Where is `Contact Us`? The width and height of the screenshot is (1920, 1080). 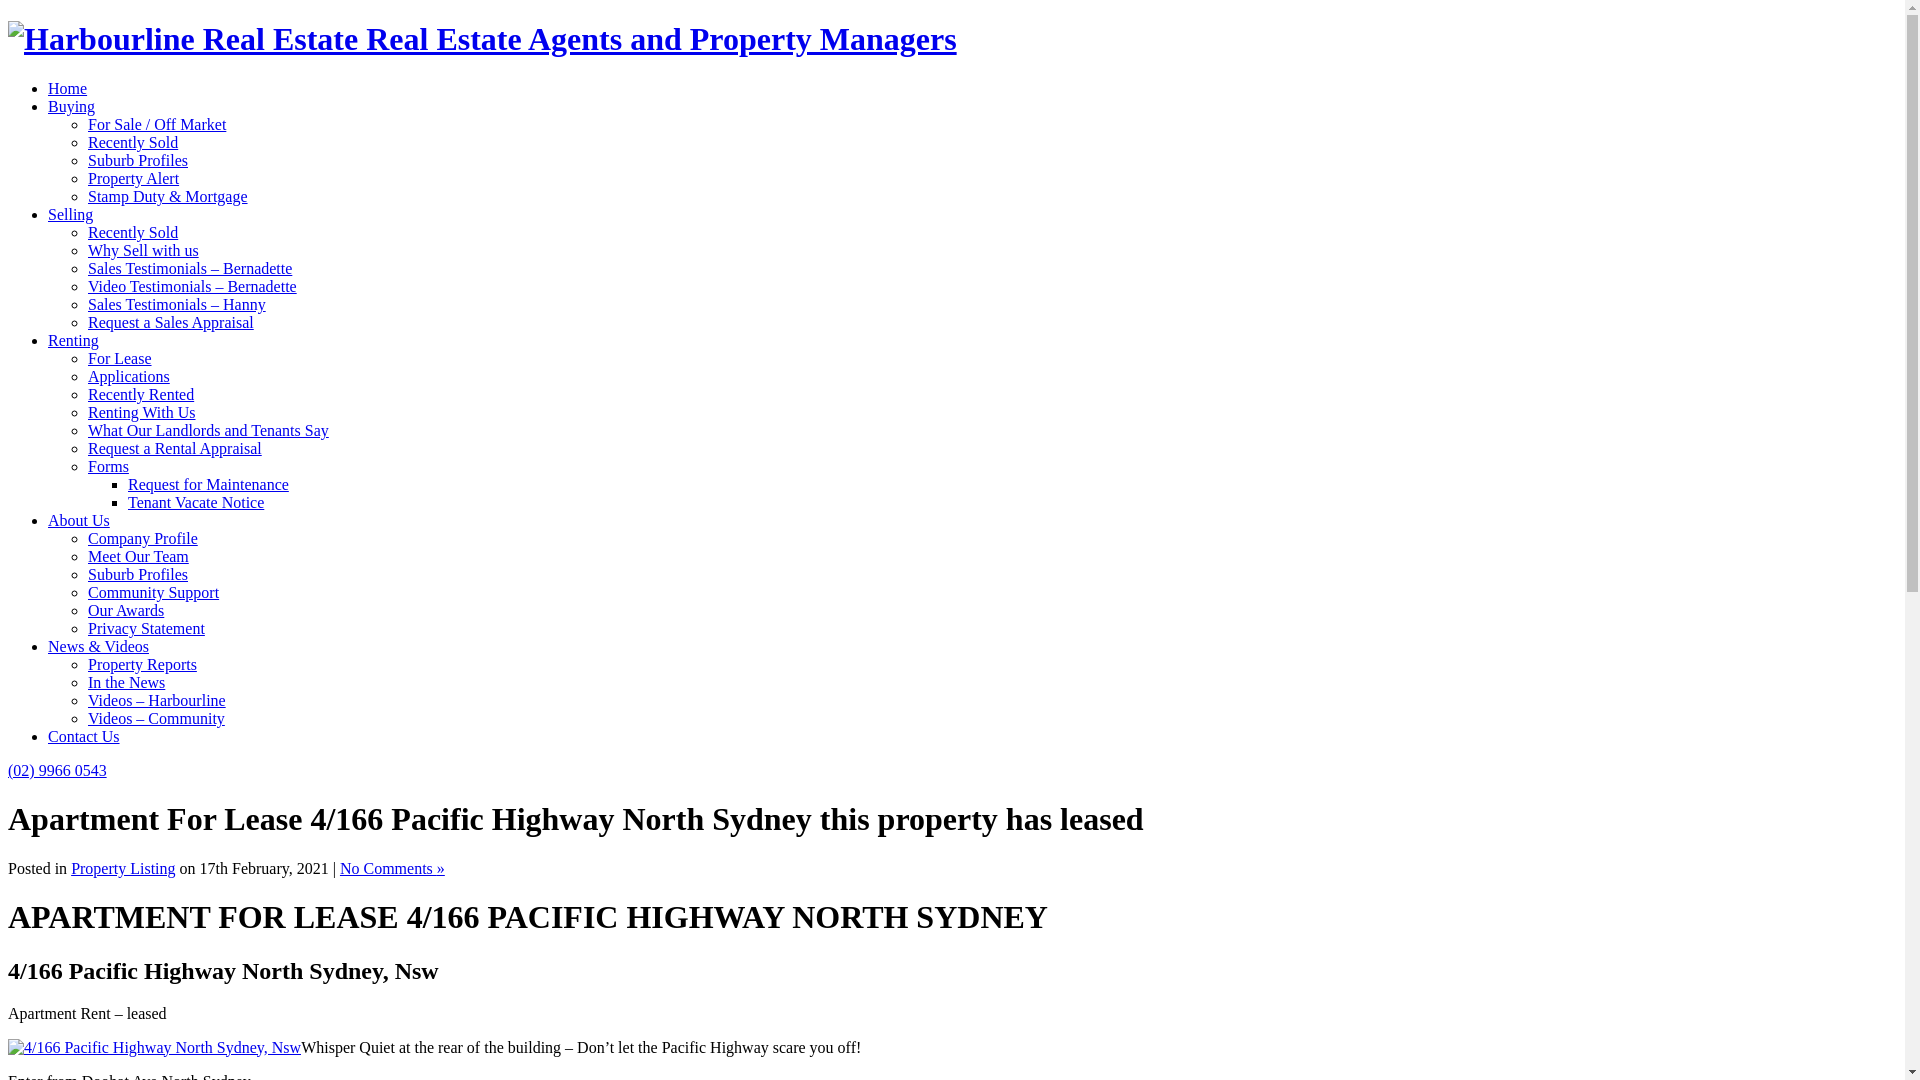 Contact Us is located at coordinates (84, 736).